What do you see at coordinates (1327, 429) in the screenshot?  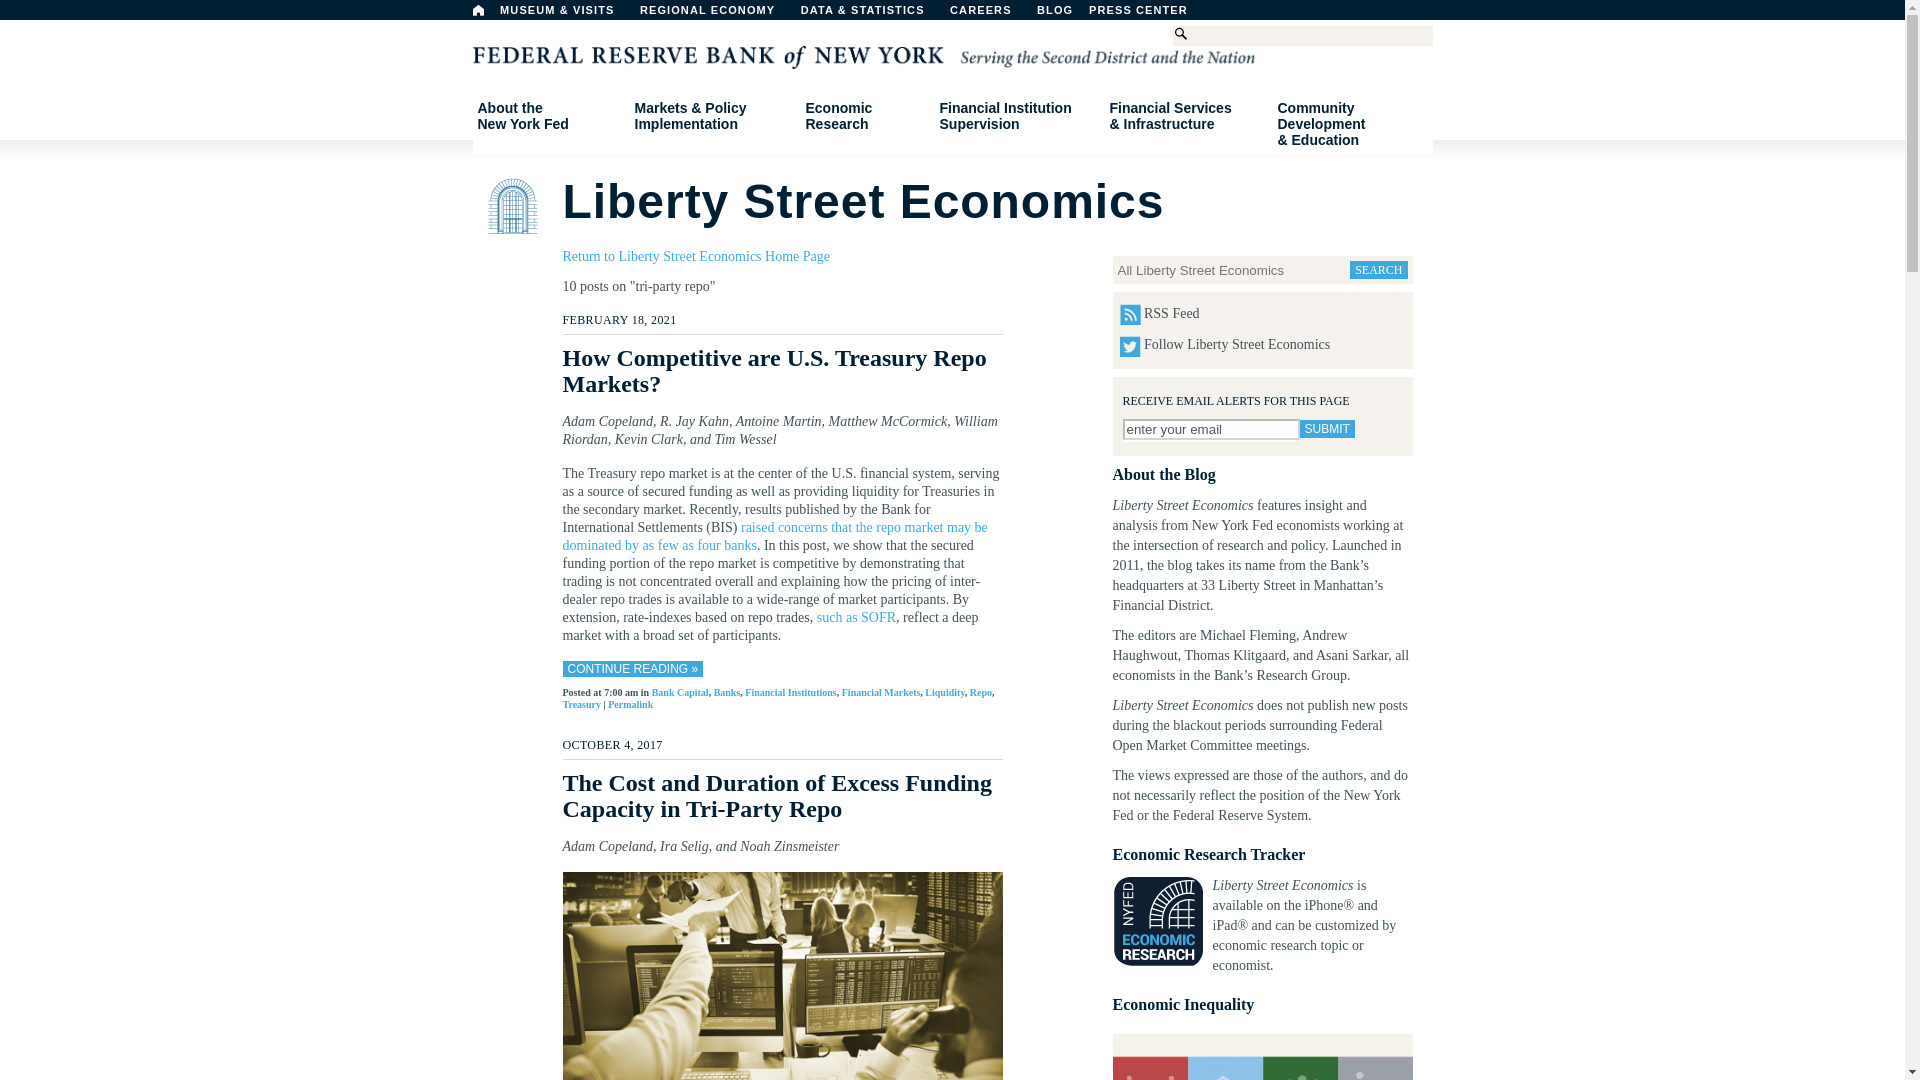 I see `Submit` at bounding box center [1327, 429].